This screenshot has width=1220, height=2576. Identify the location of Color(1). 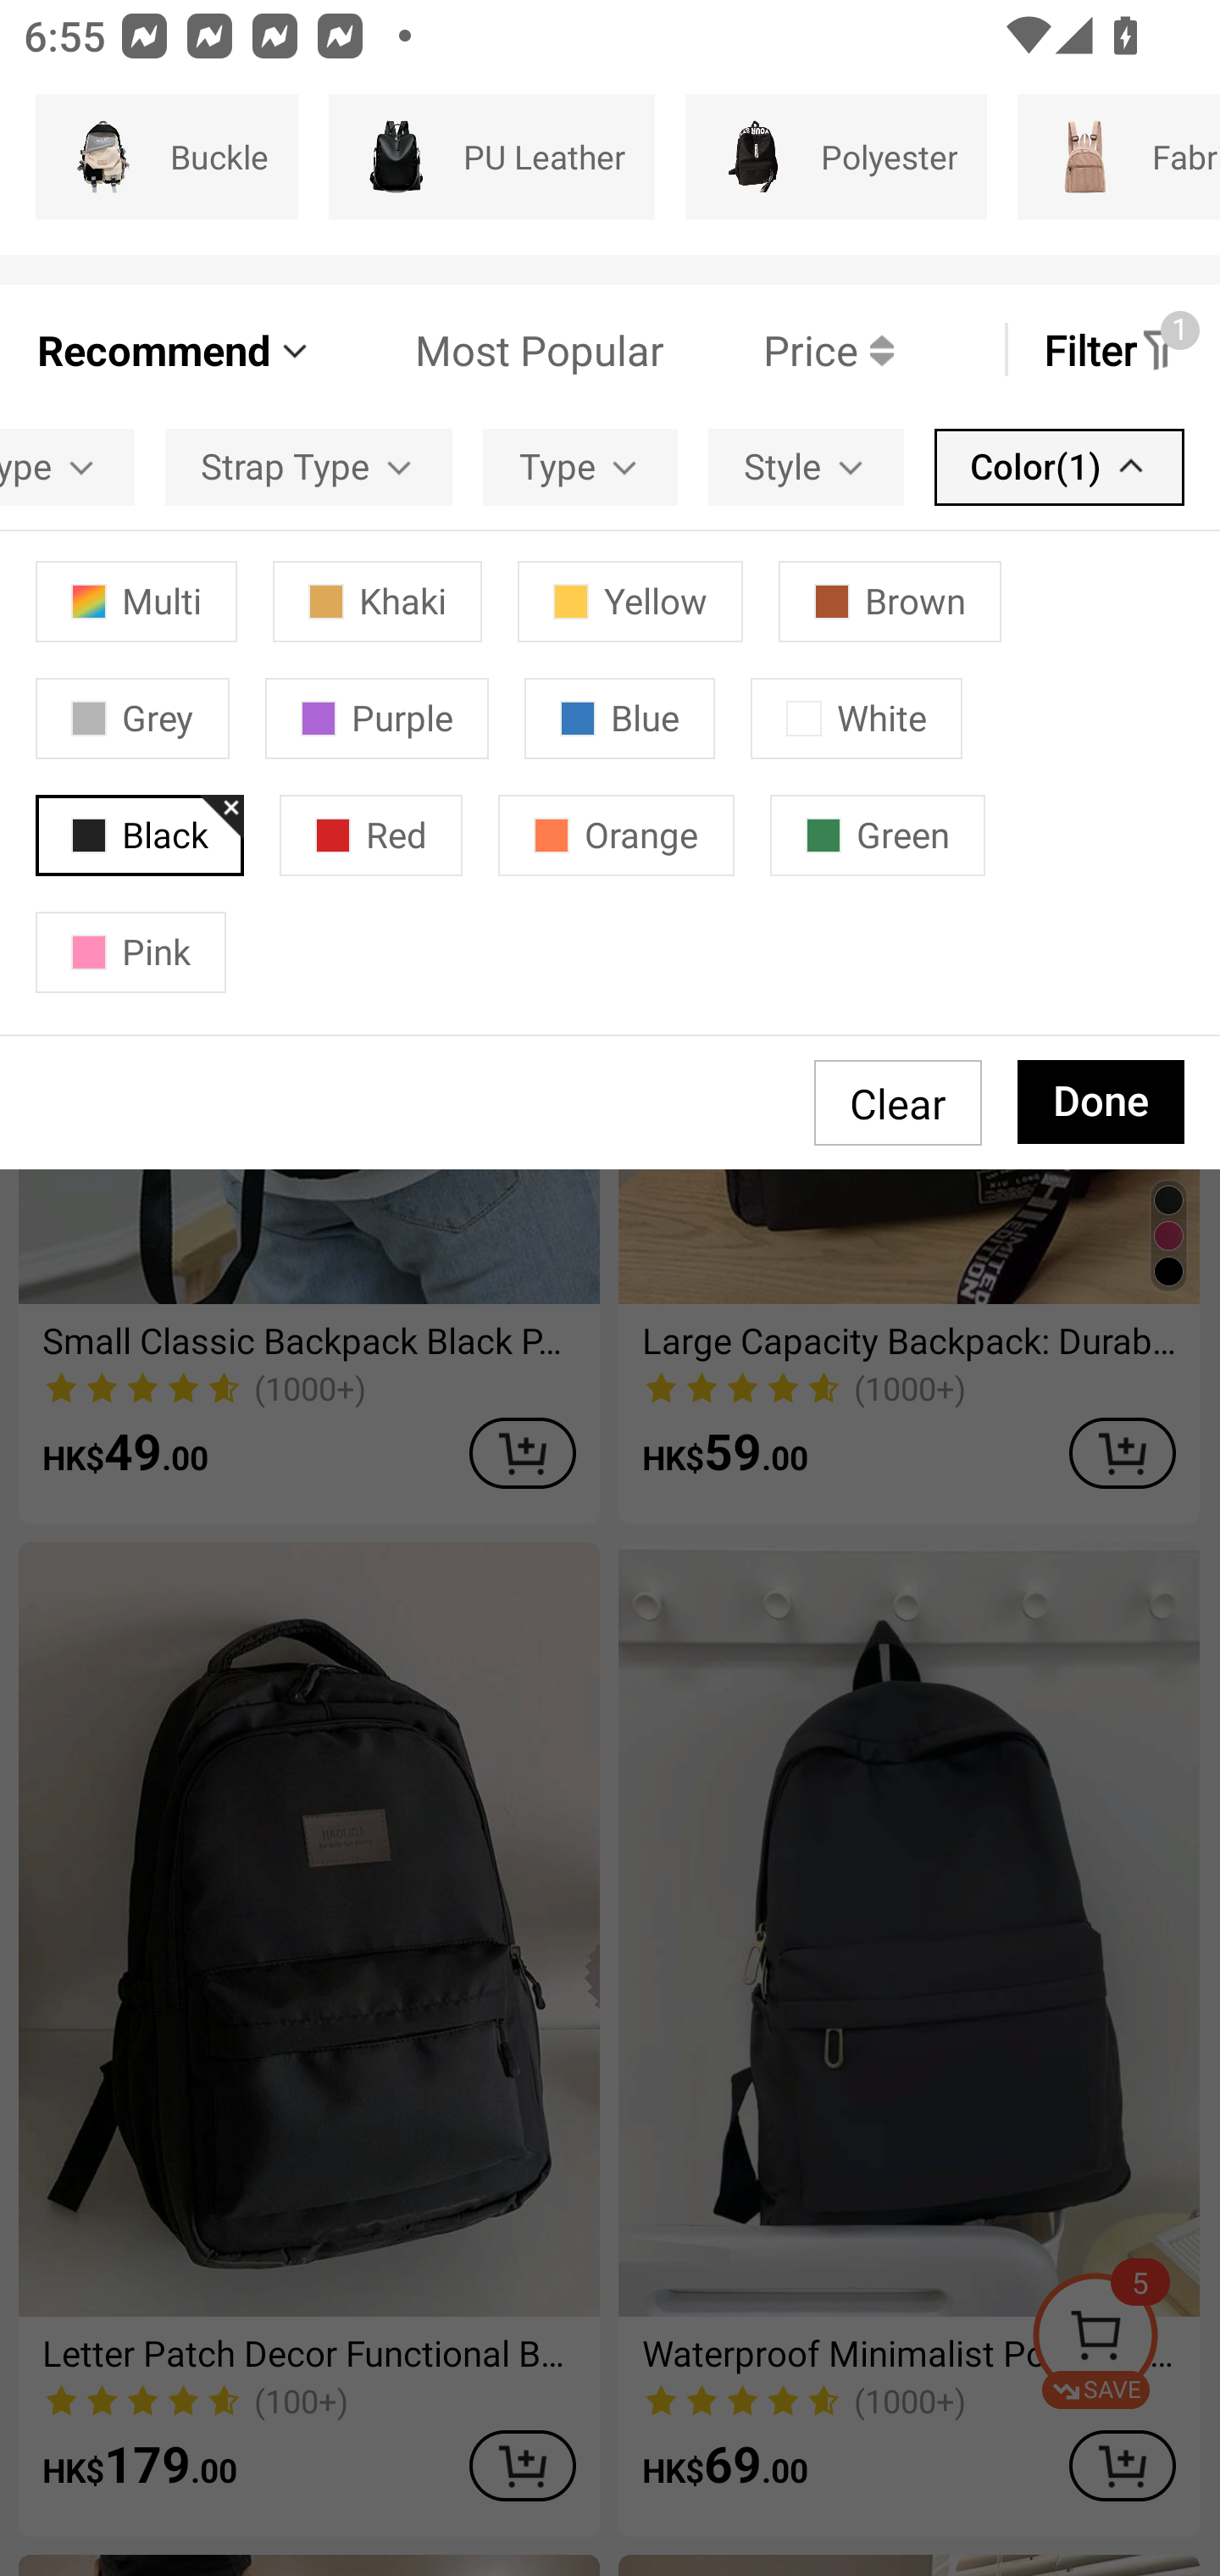
(1059, 466).